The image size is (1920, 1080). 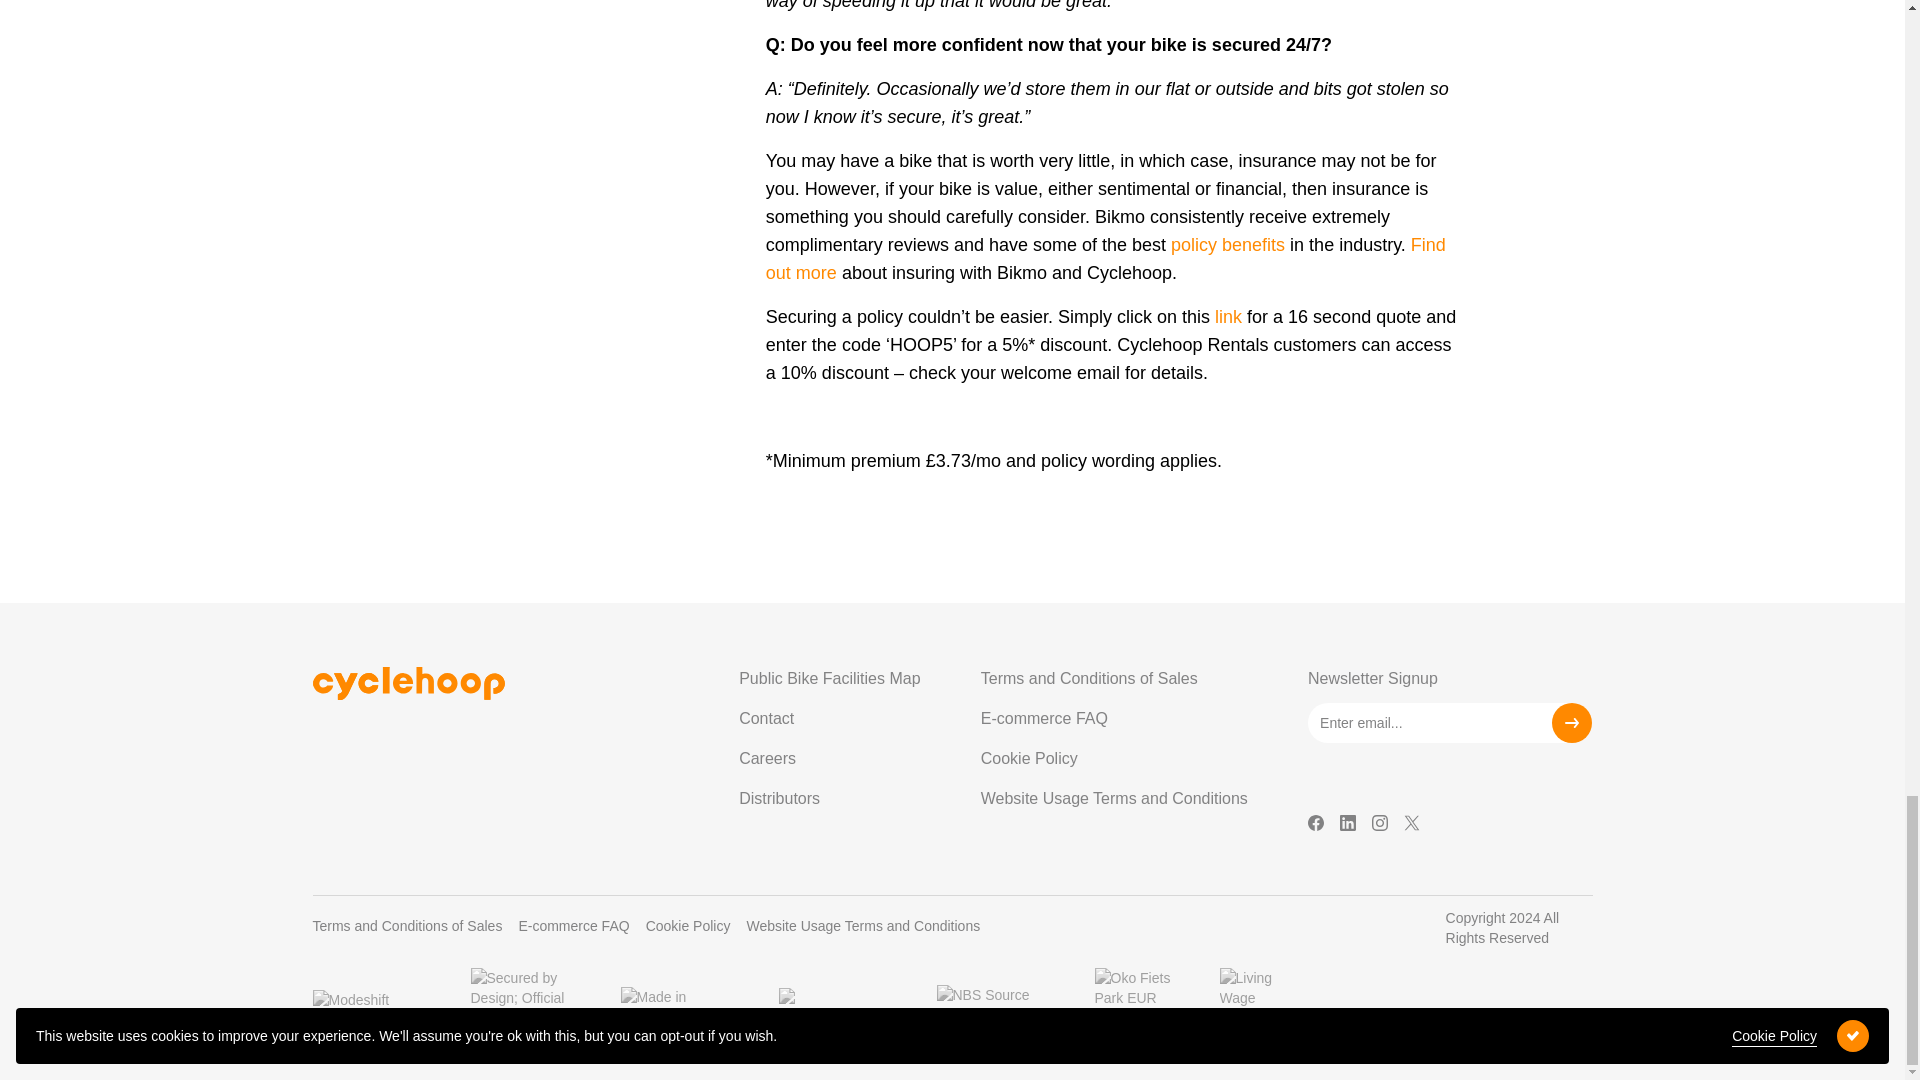 I want to click on Distributors, so click(x=829, y=798).